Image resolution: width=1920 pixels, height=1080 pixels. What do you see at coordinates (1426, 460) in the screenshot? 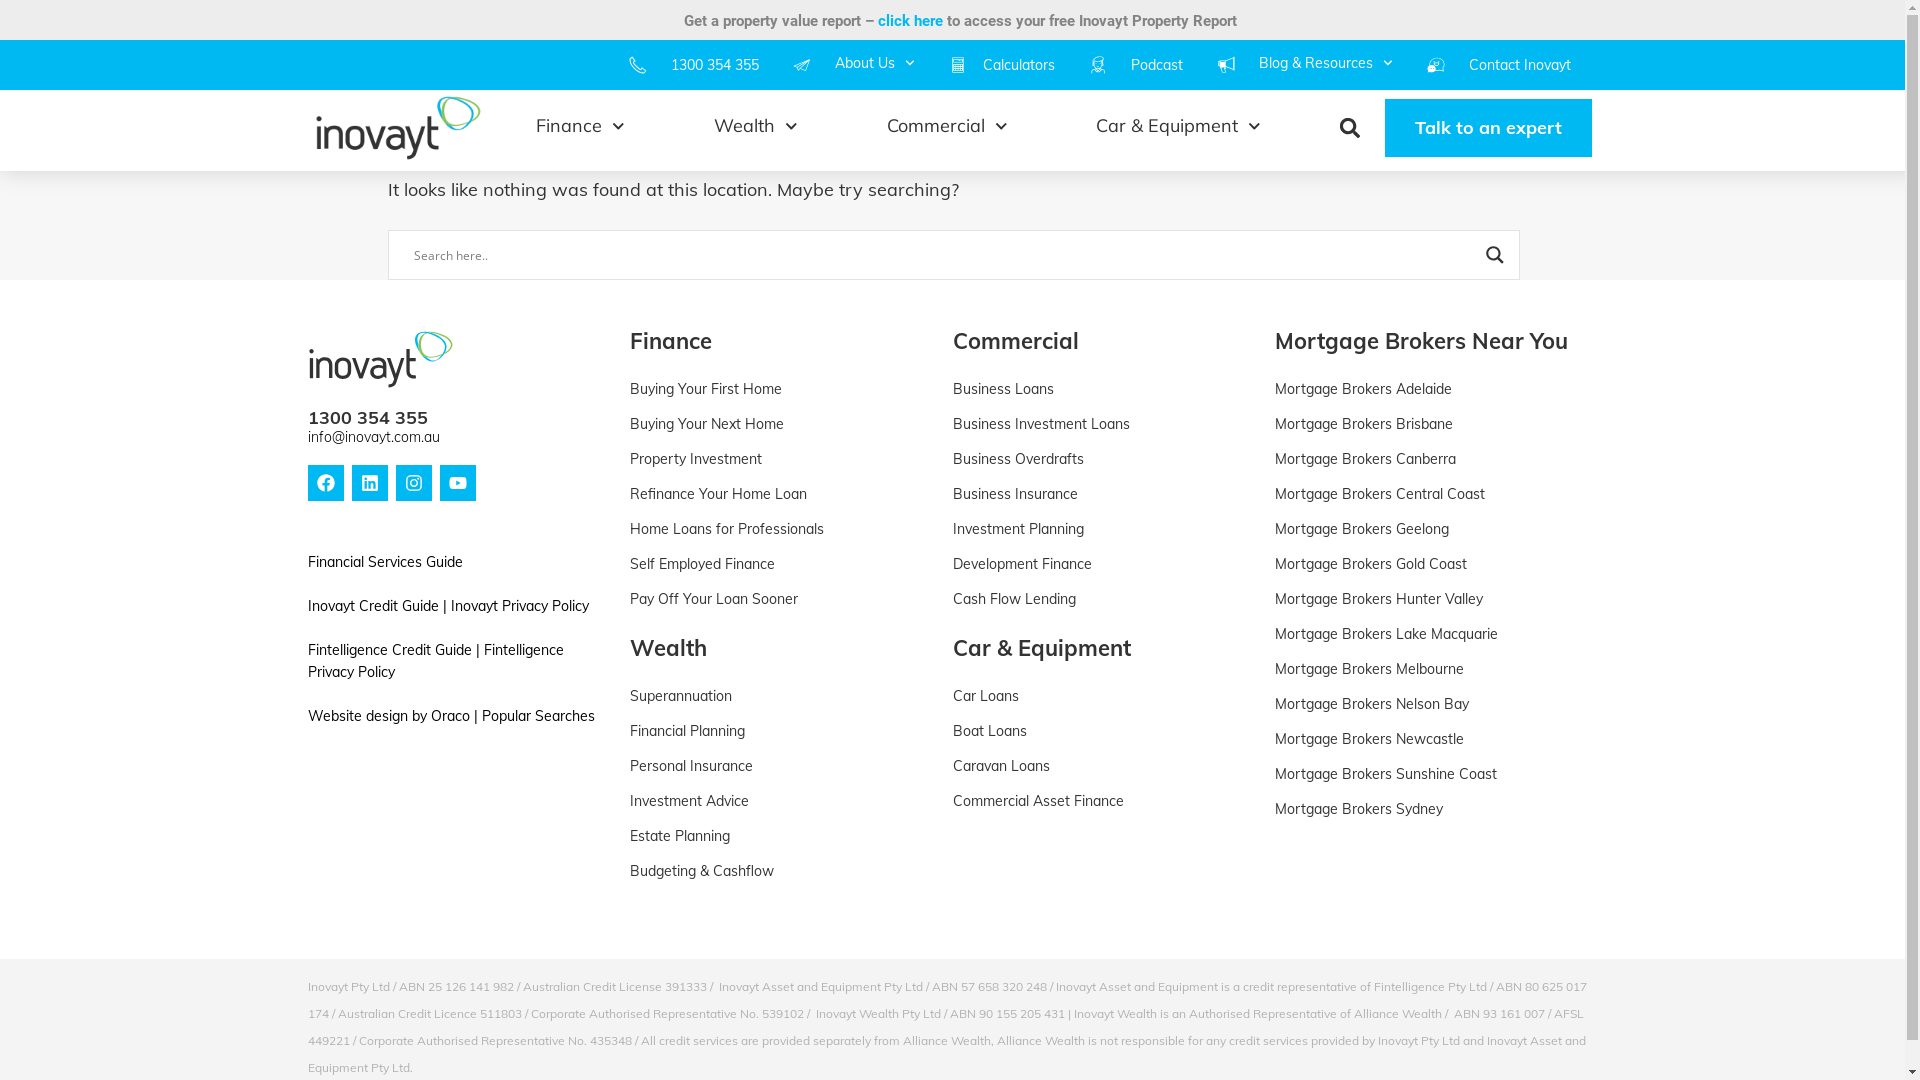
I see `Mortgage Brokers Canberra` at bounding box center [1426, 460].